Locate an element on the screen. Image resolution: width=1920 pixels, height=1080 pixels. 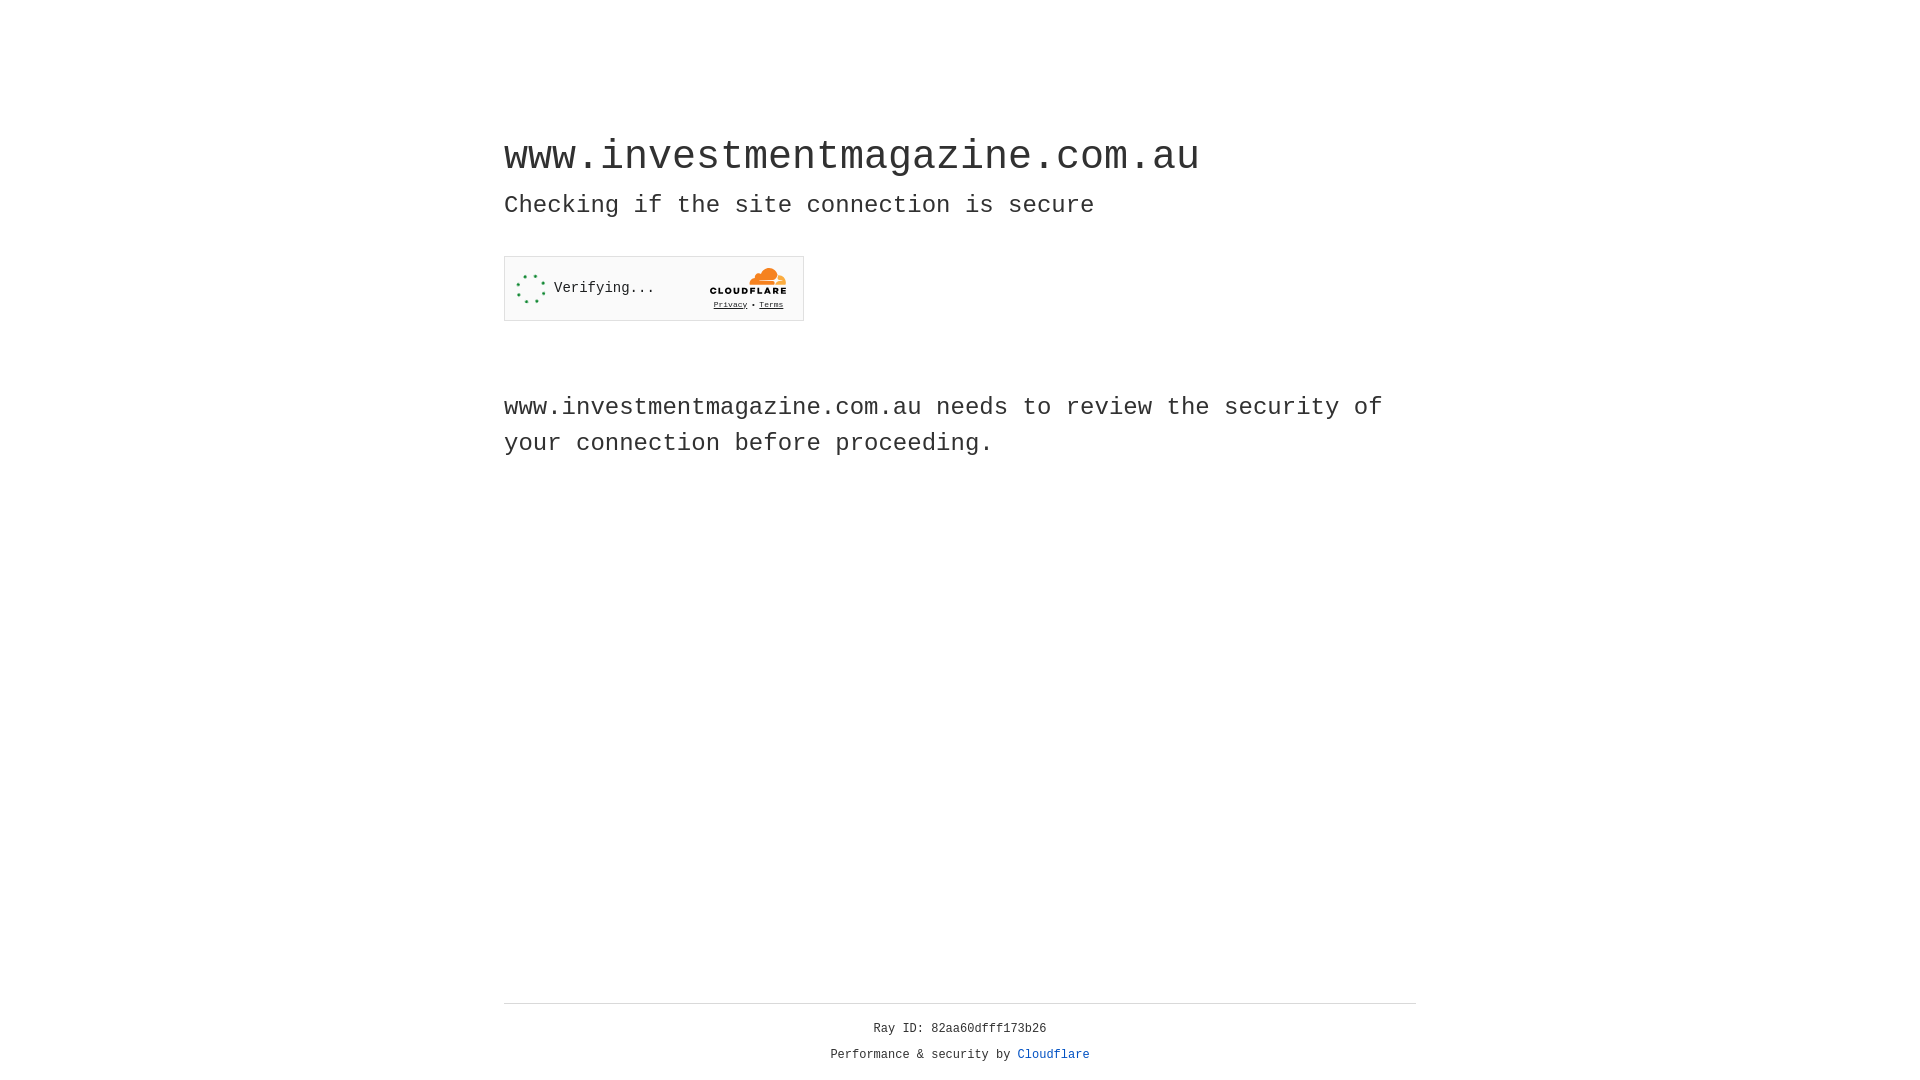
Cloudflare is located at coordinates (1054, 1055).